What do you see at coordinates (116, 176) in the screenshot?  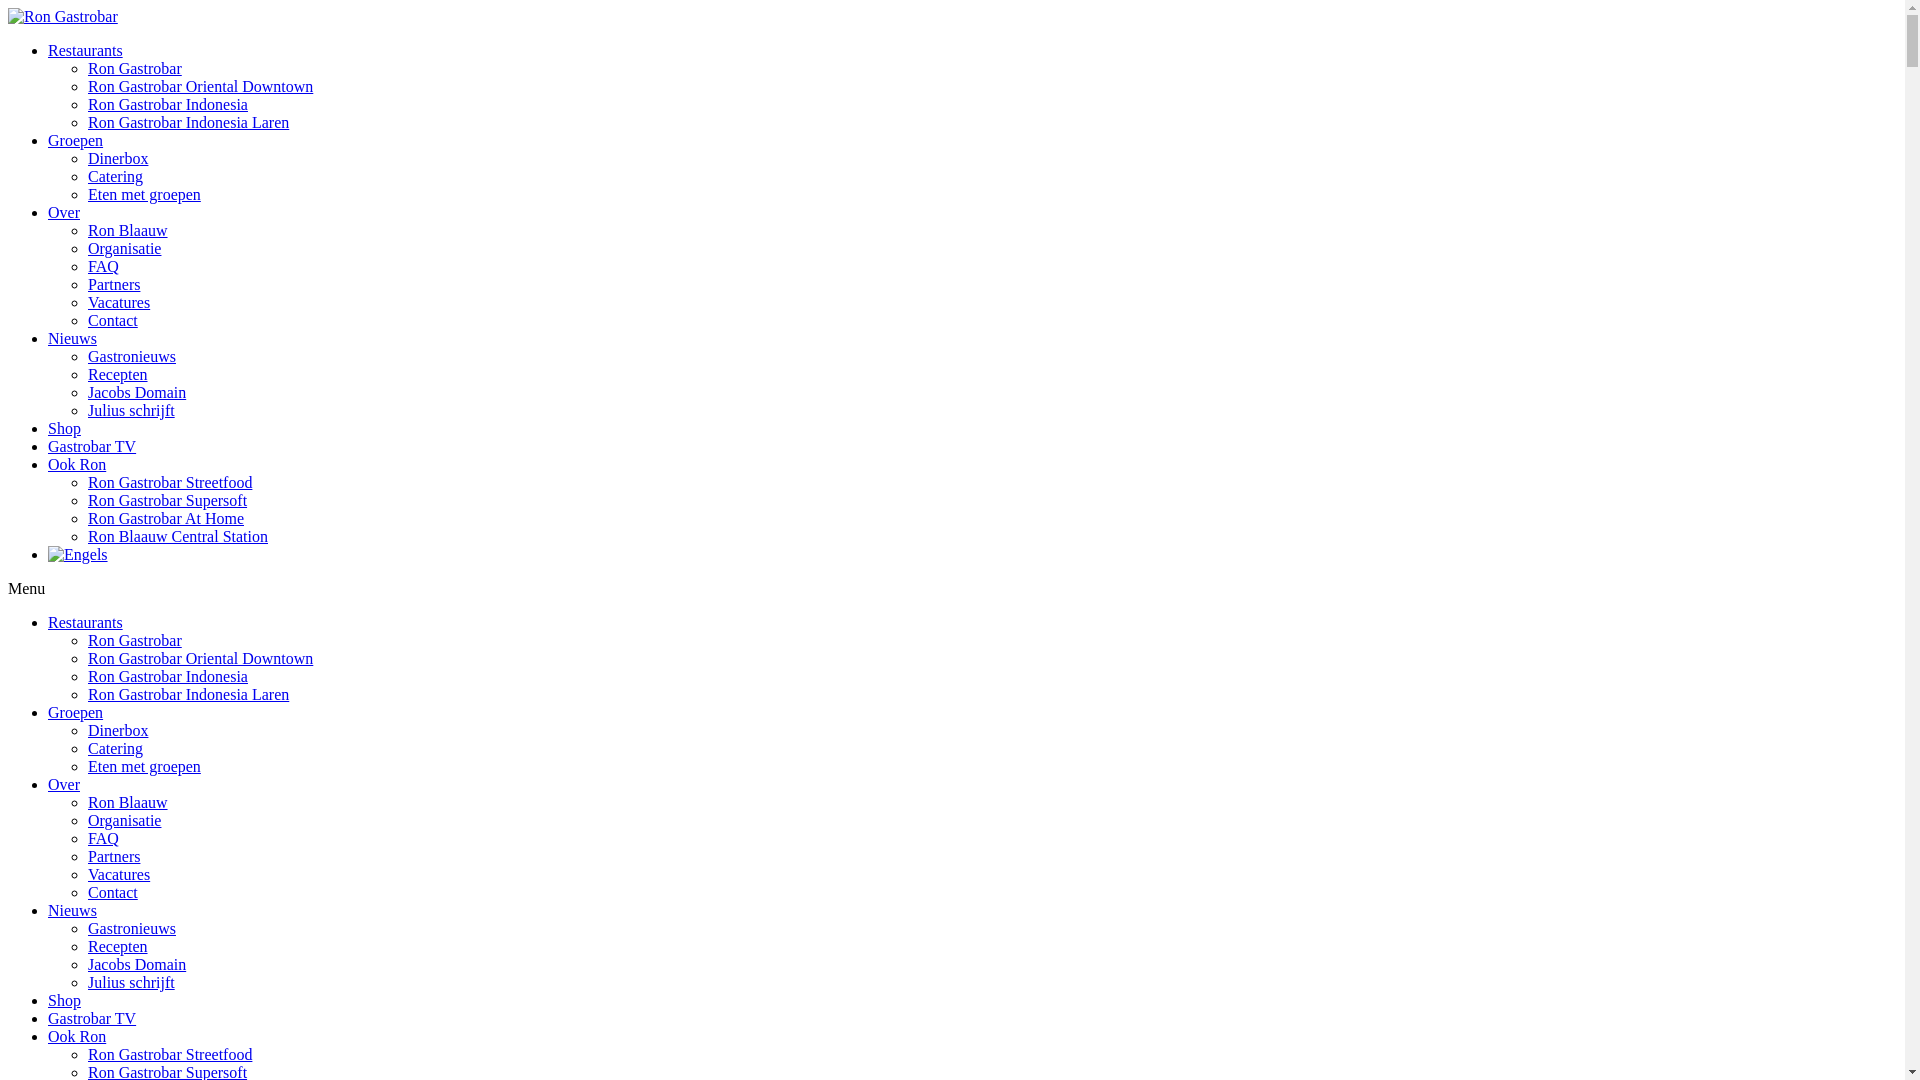 I see `Catering` at bounding box center [116, 176].